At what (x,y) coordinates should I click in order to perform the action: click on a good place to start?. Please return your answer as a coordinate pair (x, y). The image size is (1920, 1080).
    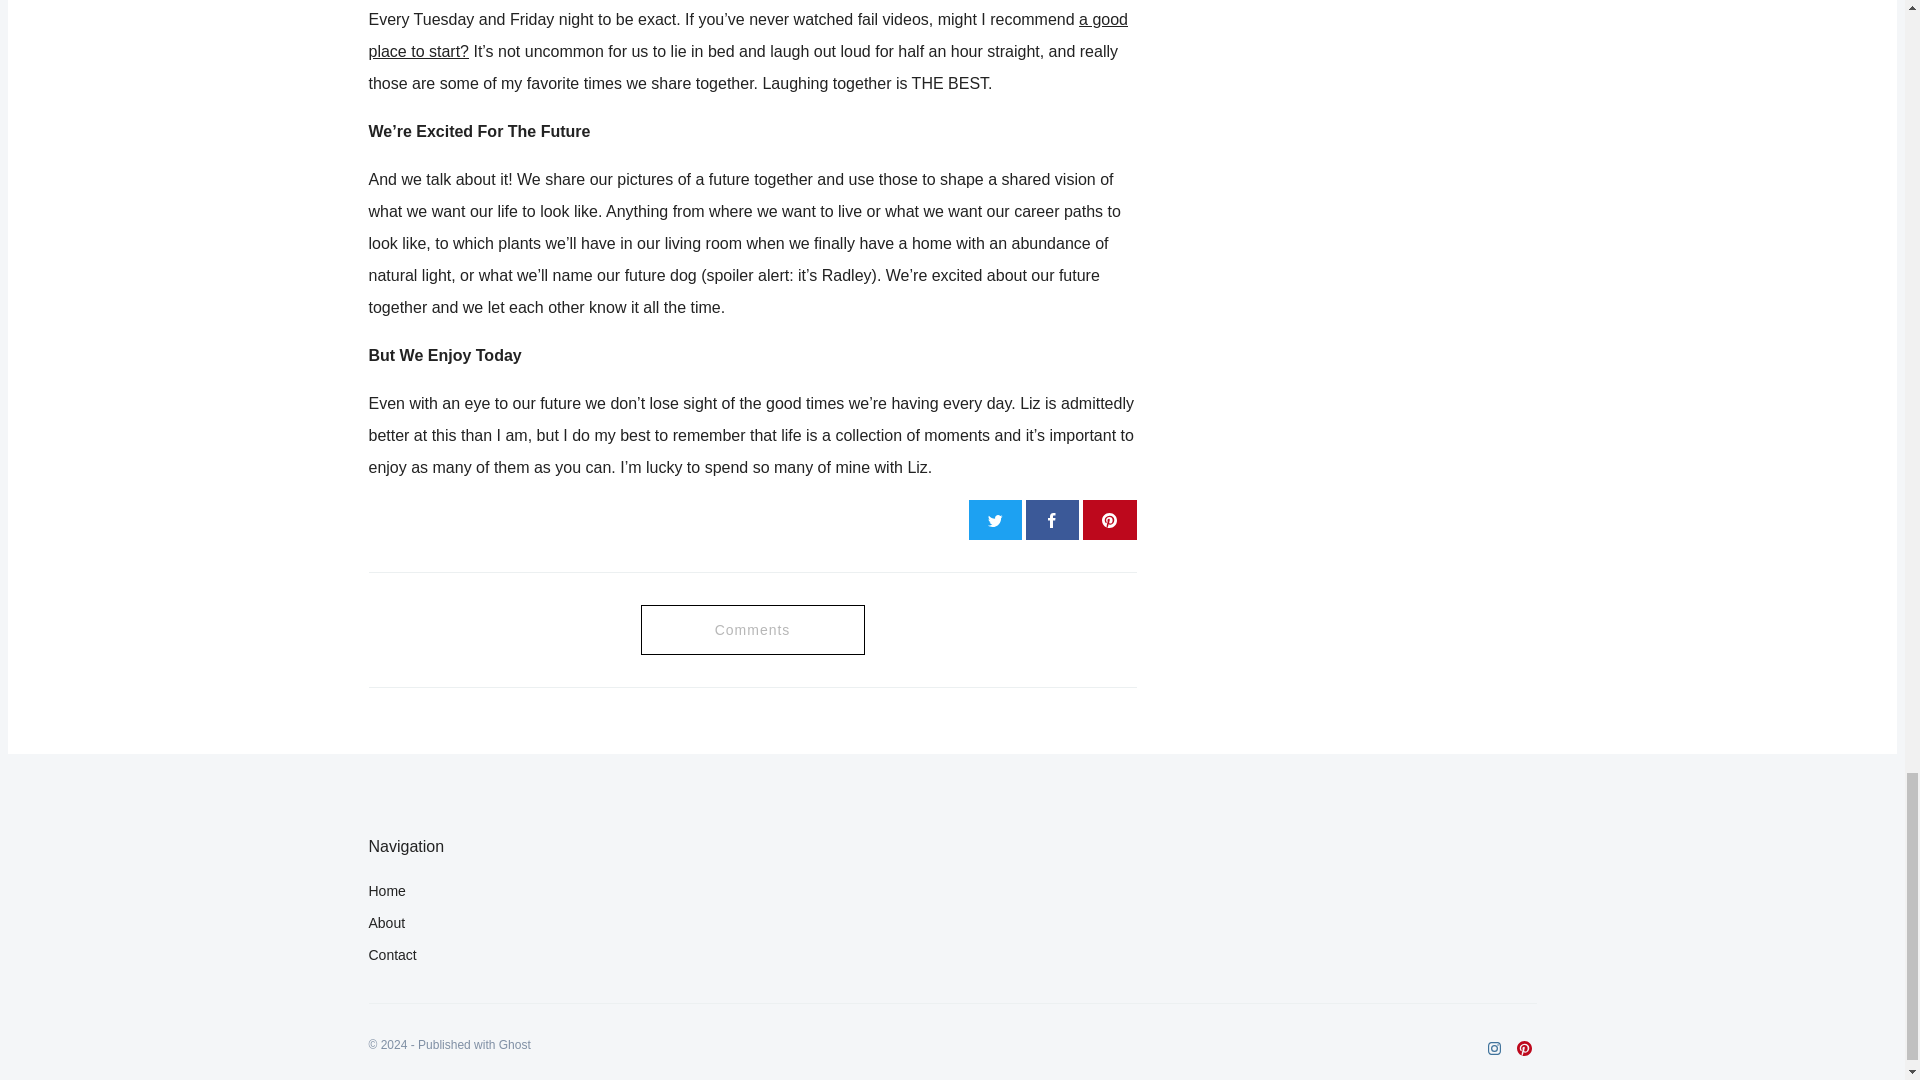
    Looking at the image, I should click on (748, 35).